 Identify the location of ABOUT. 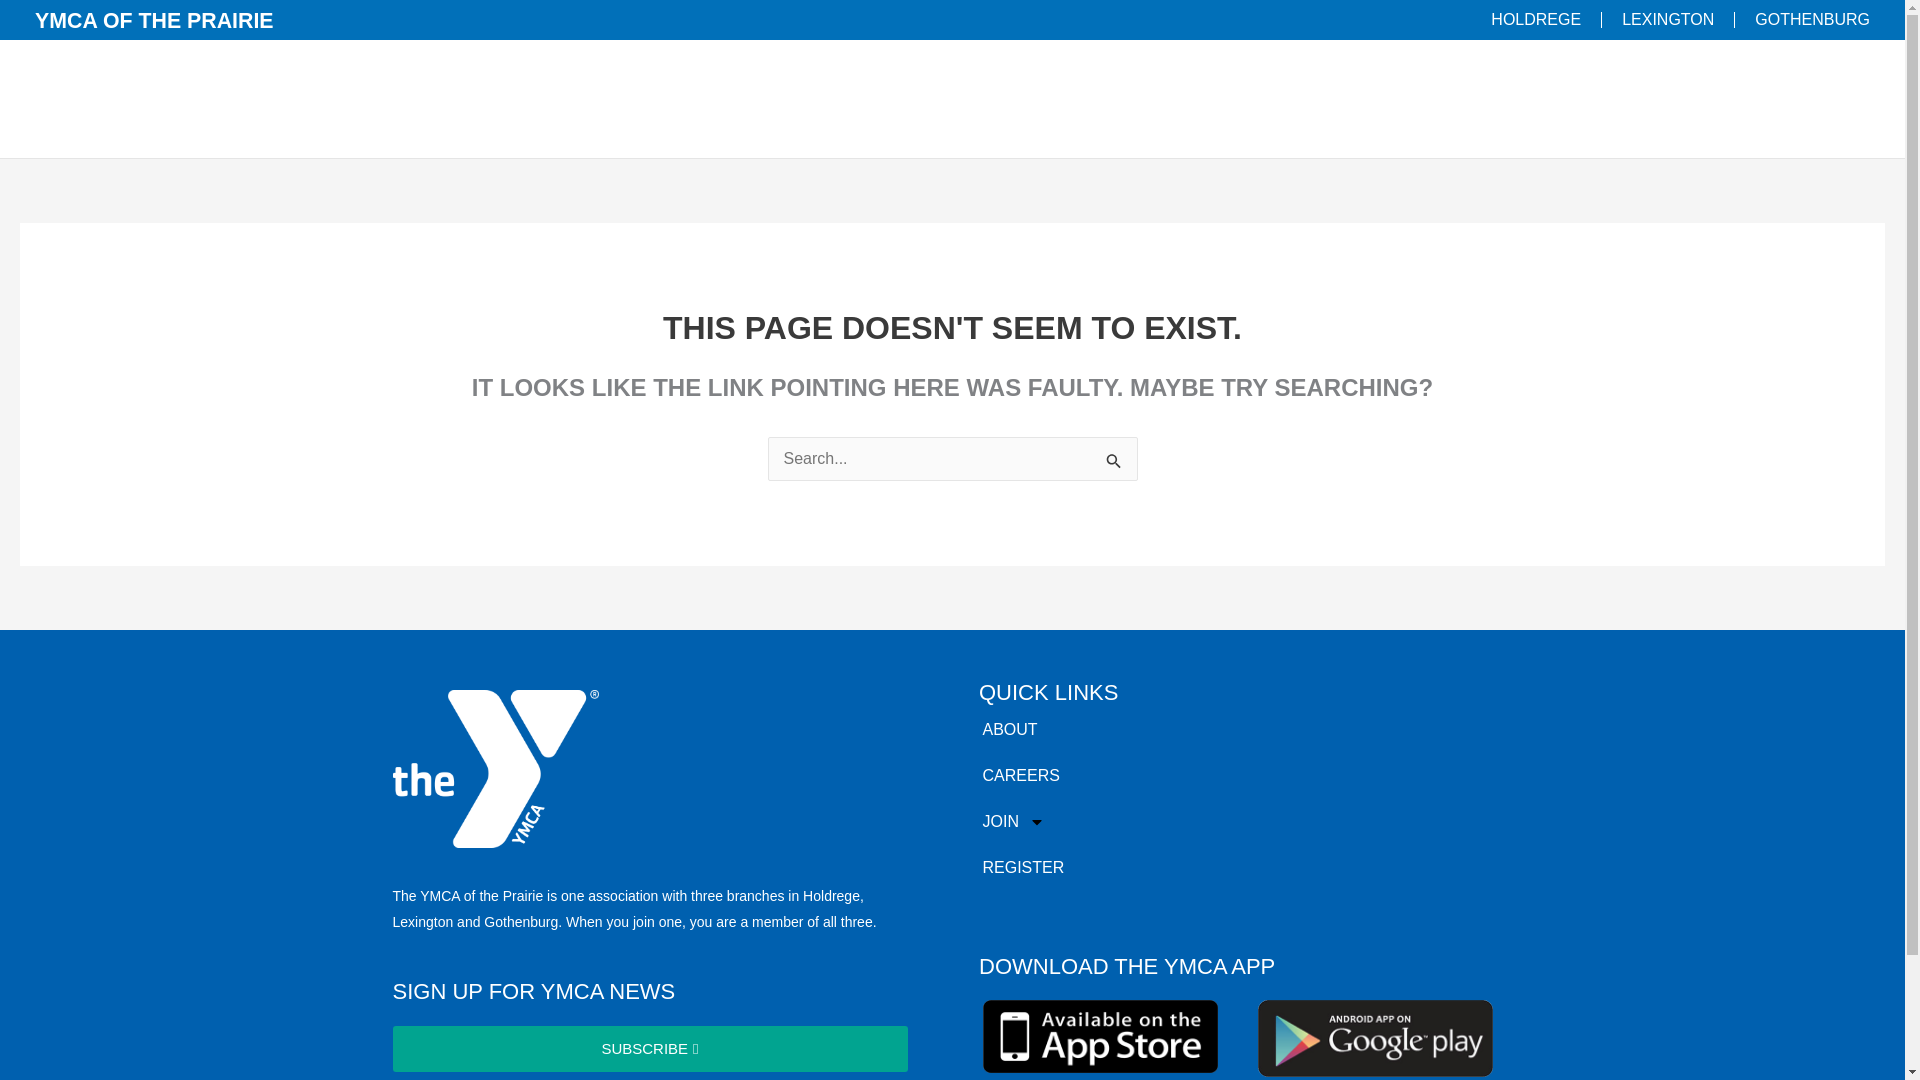
(1022, 730).